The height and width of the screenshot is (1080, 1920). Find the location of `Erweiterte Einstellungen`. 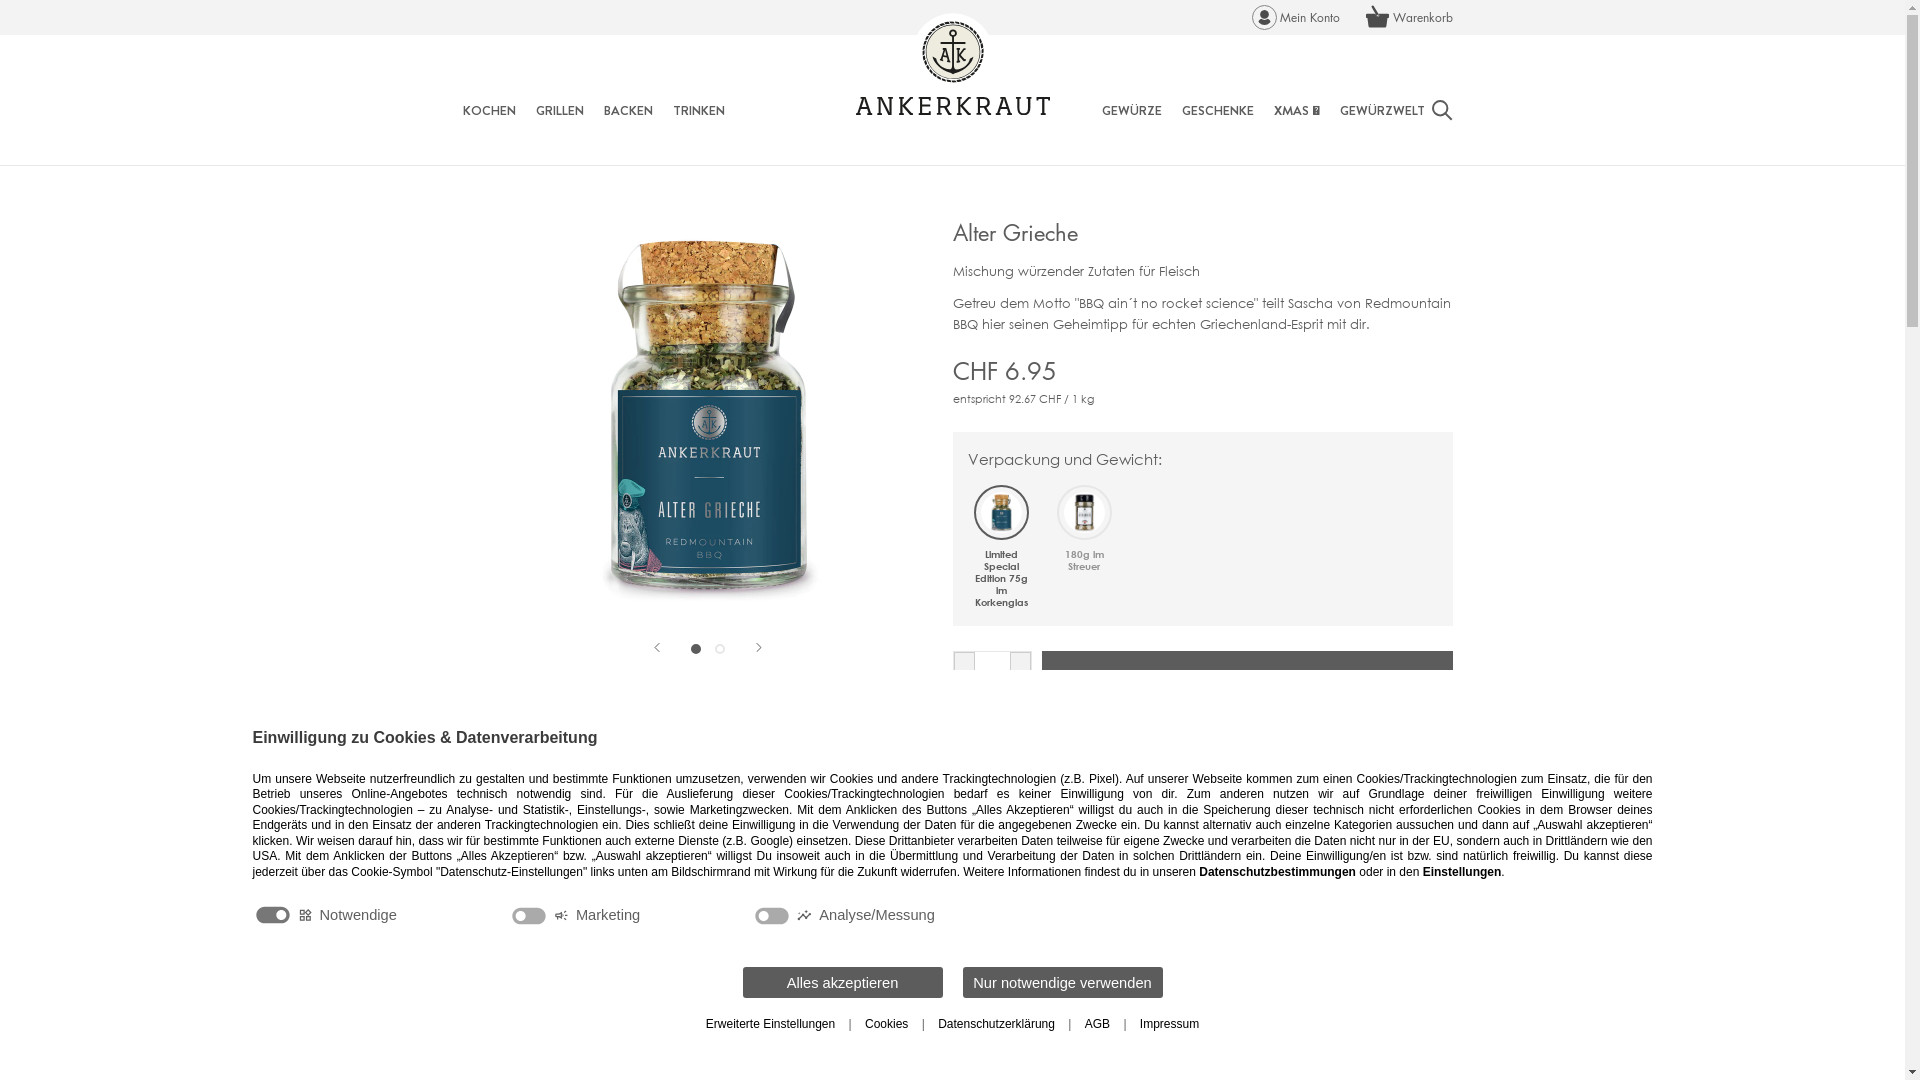

Erweiterte Einstellungen is located at coordinates (770, 1024).